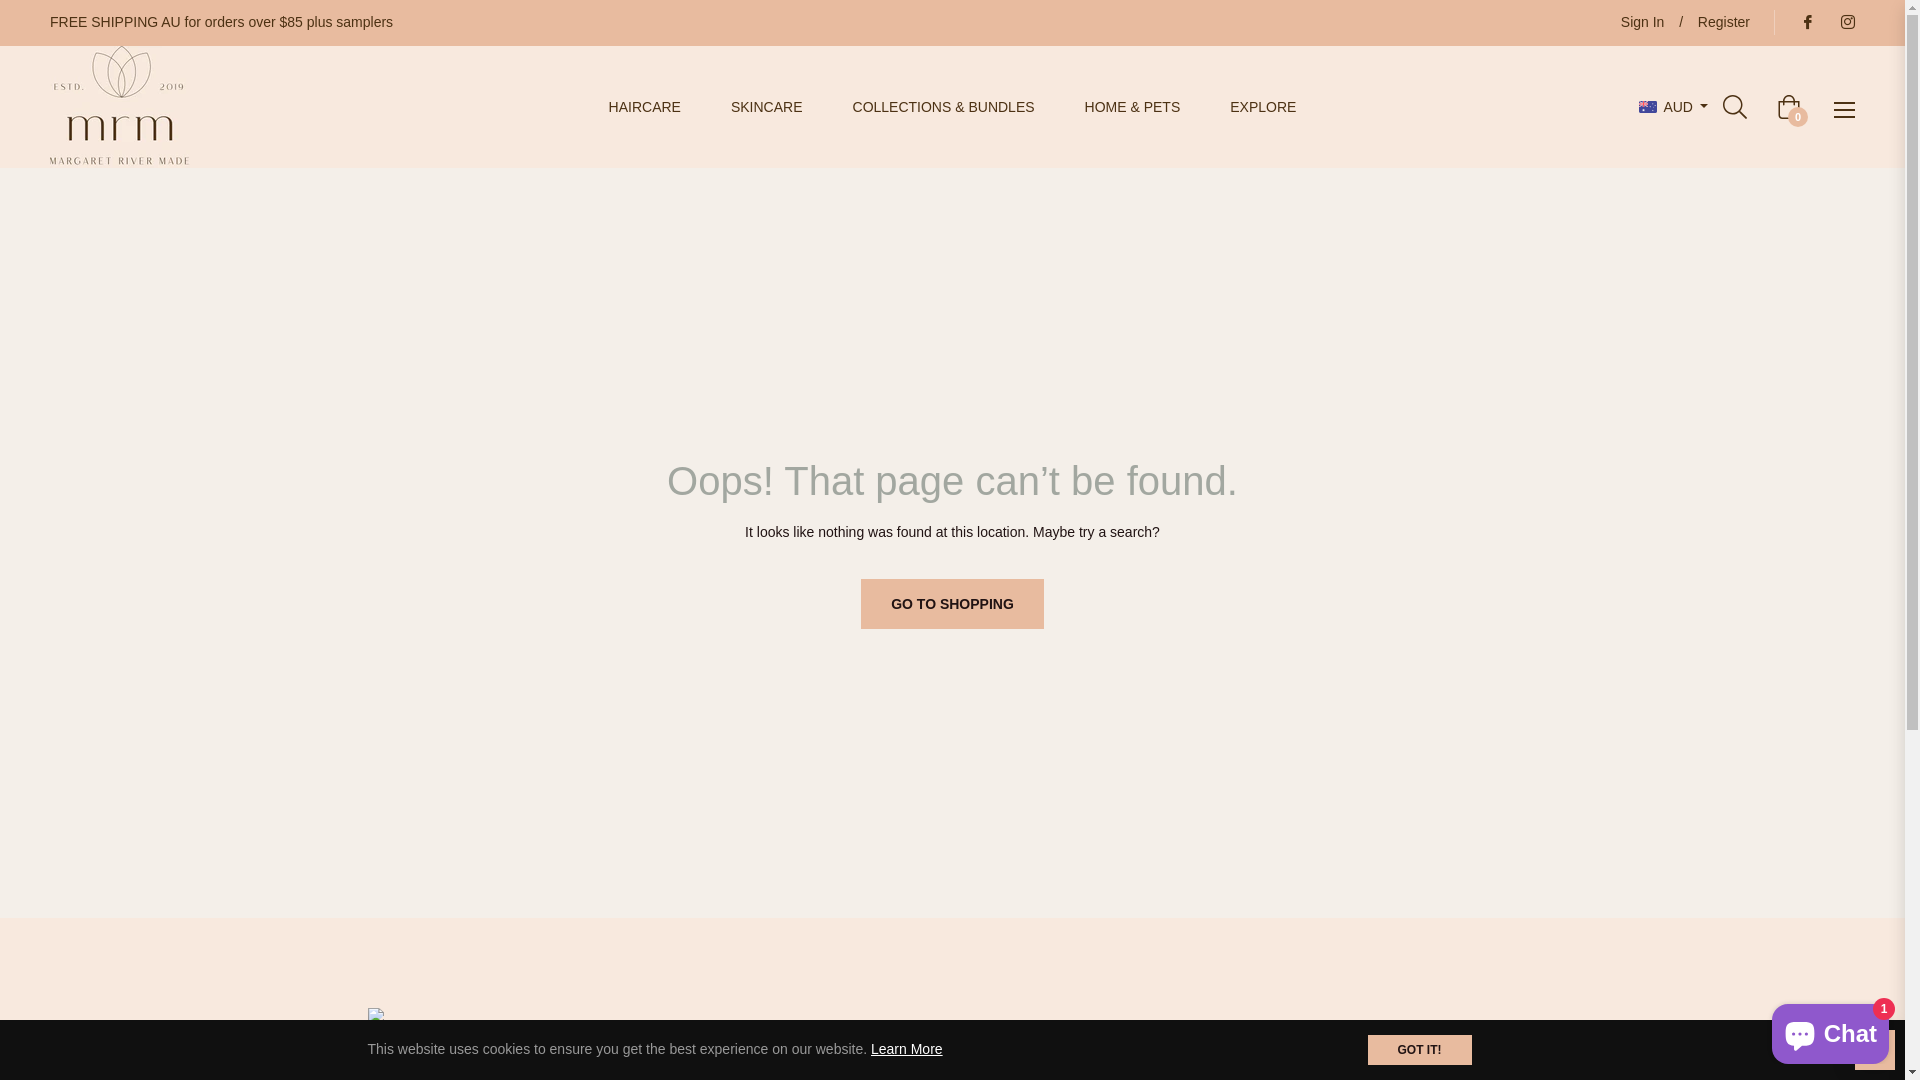  Describe the element at coordinates (907, 1049) in the screenshot. I see `Learn More` at that location.